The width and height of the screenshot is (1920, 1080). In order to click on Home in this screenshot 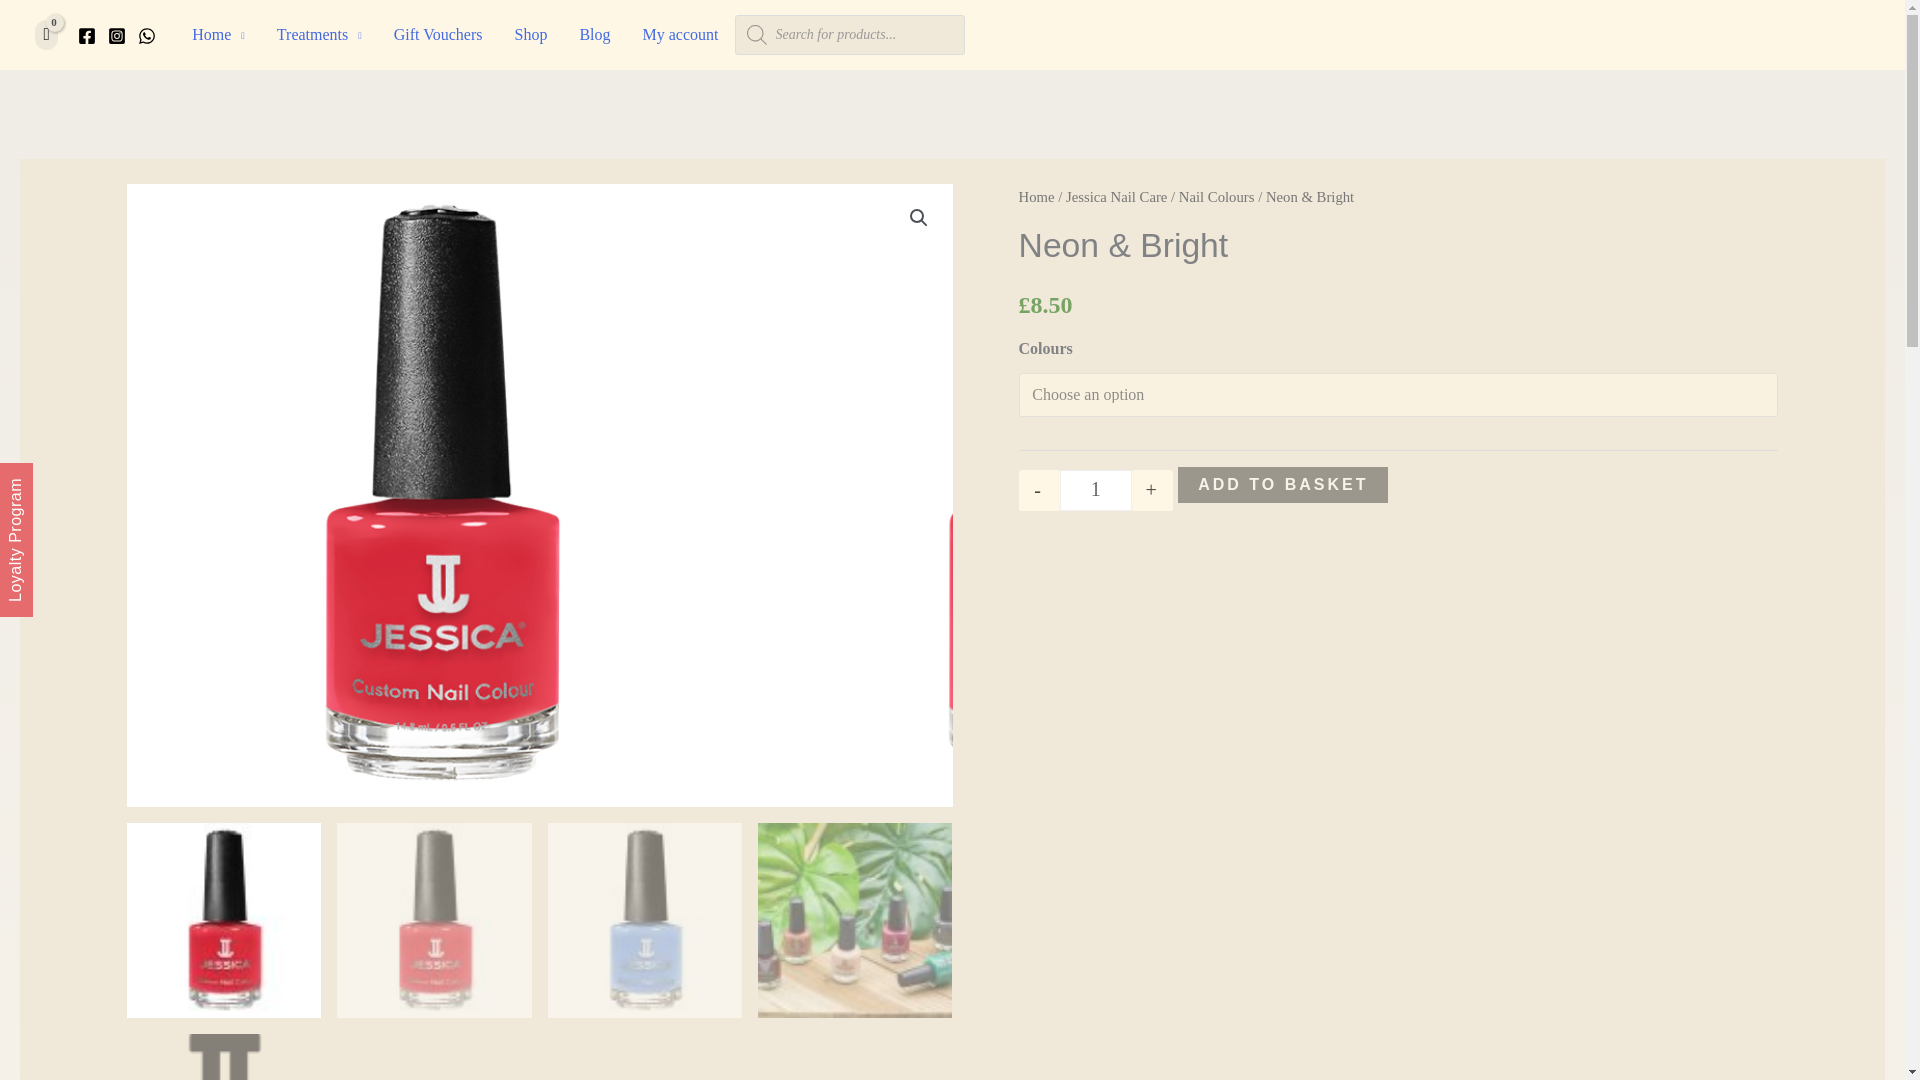, I will do `click(218, 35)`.